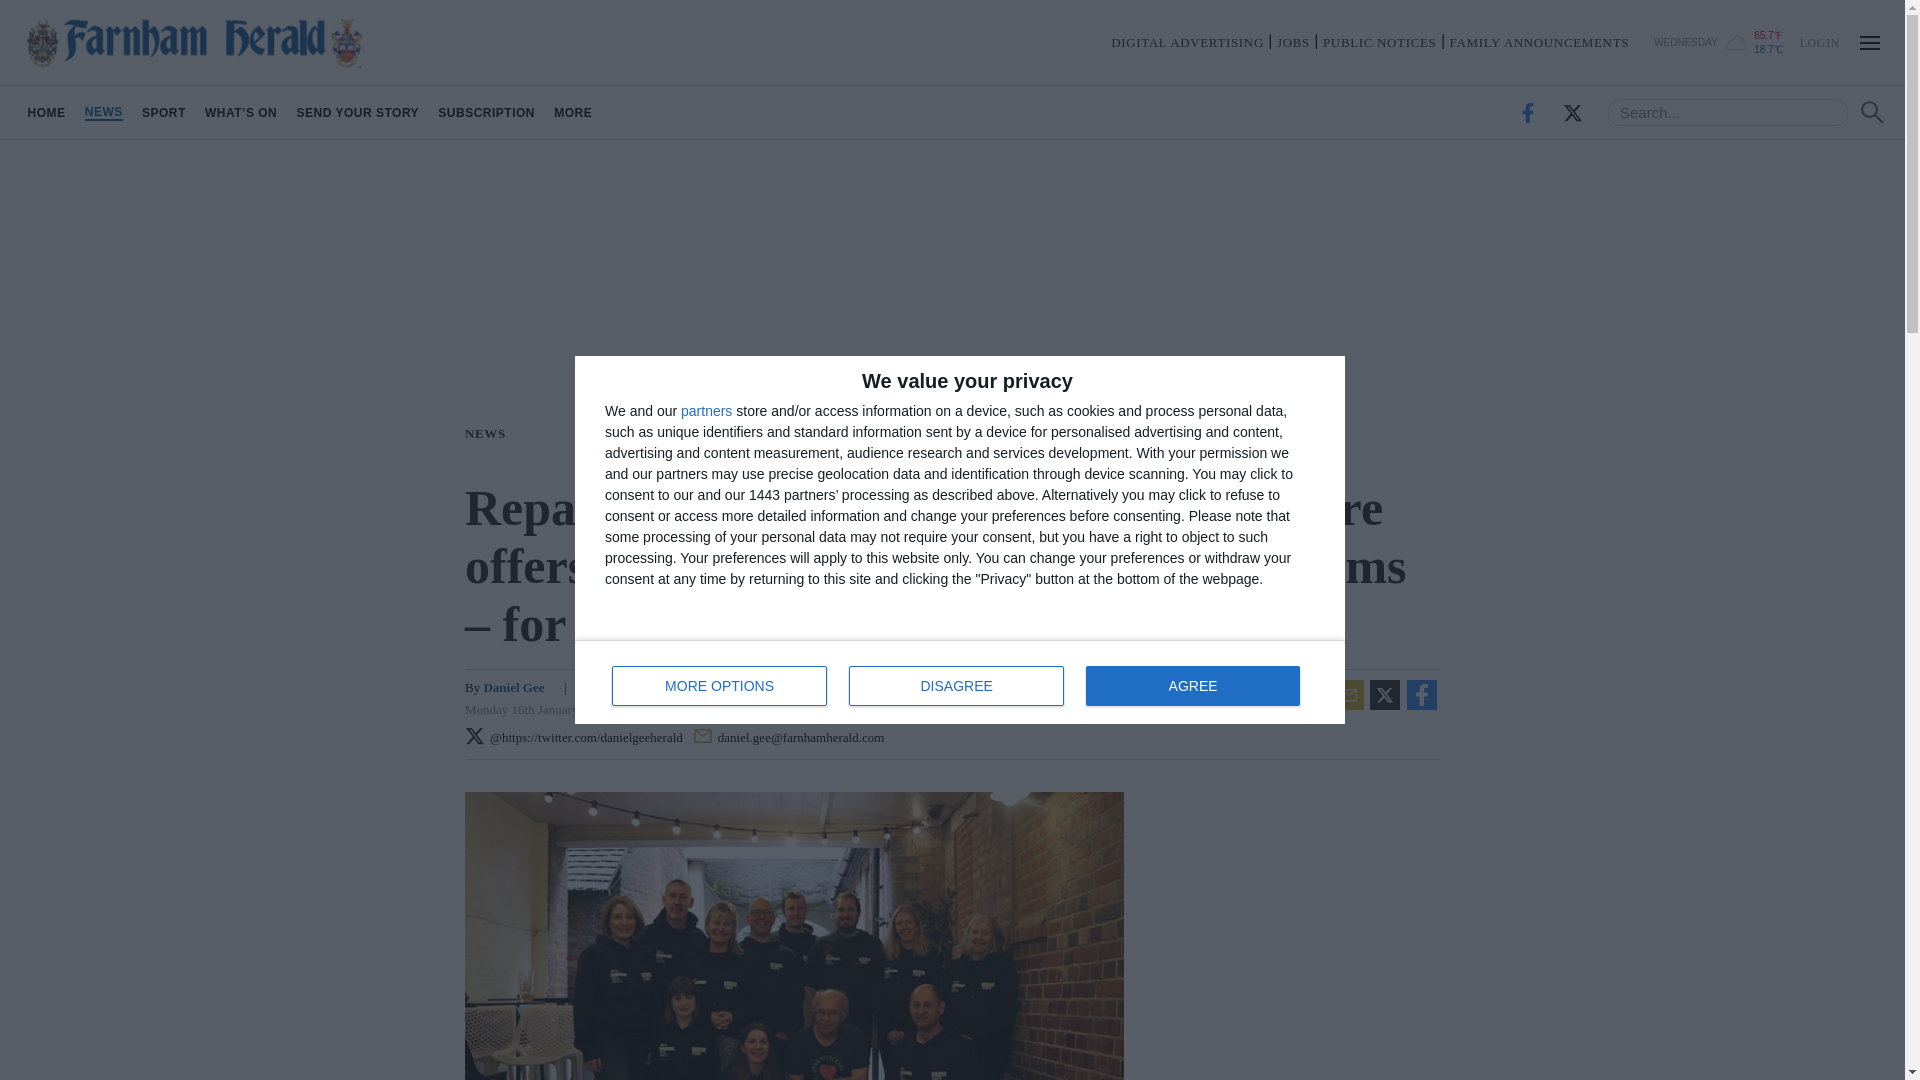  I want to click on DISAGREE, so click(956, 686).